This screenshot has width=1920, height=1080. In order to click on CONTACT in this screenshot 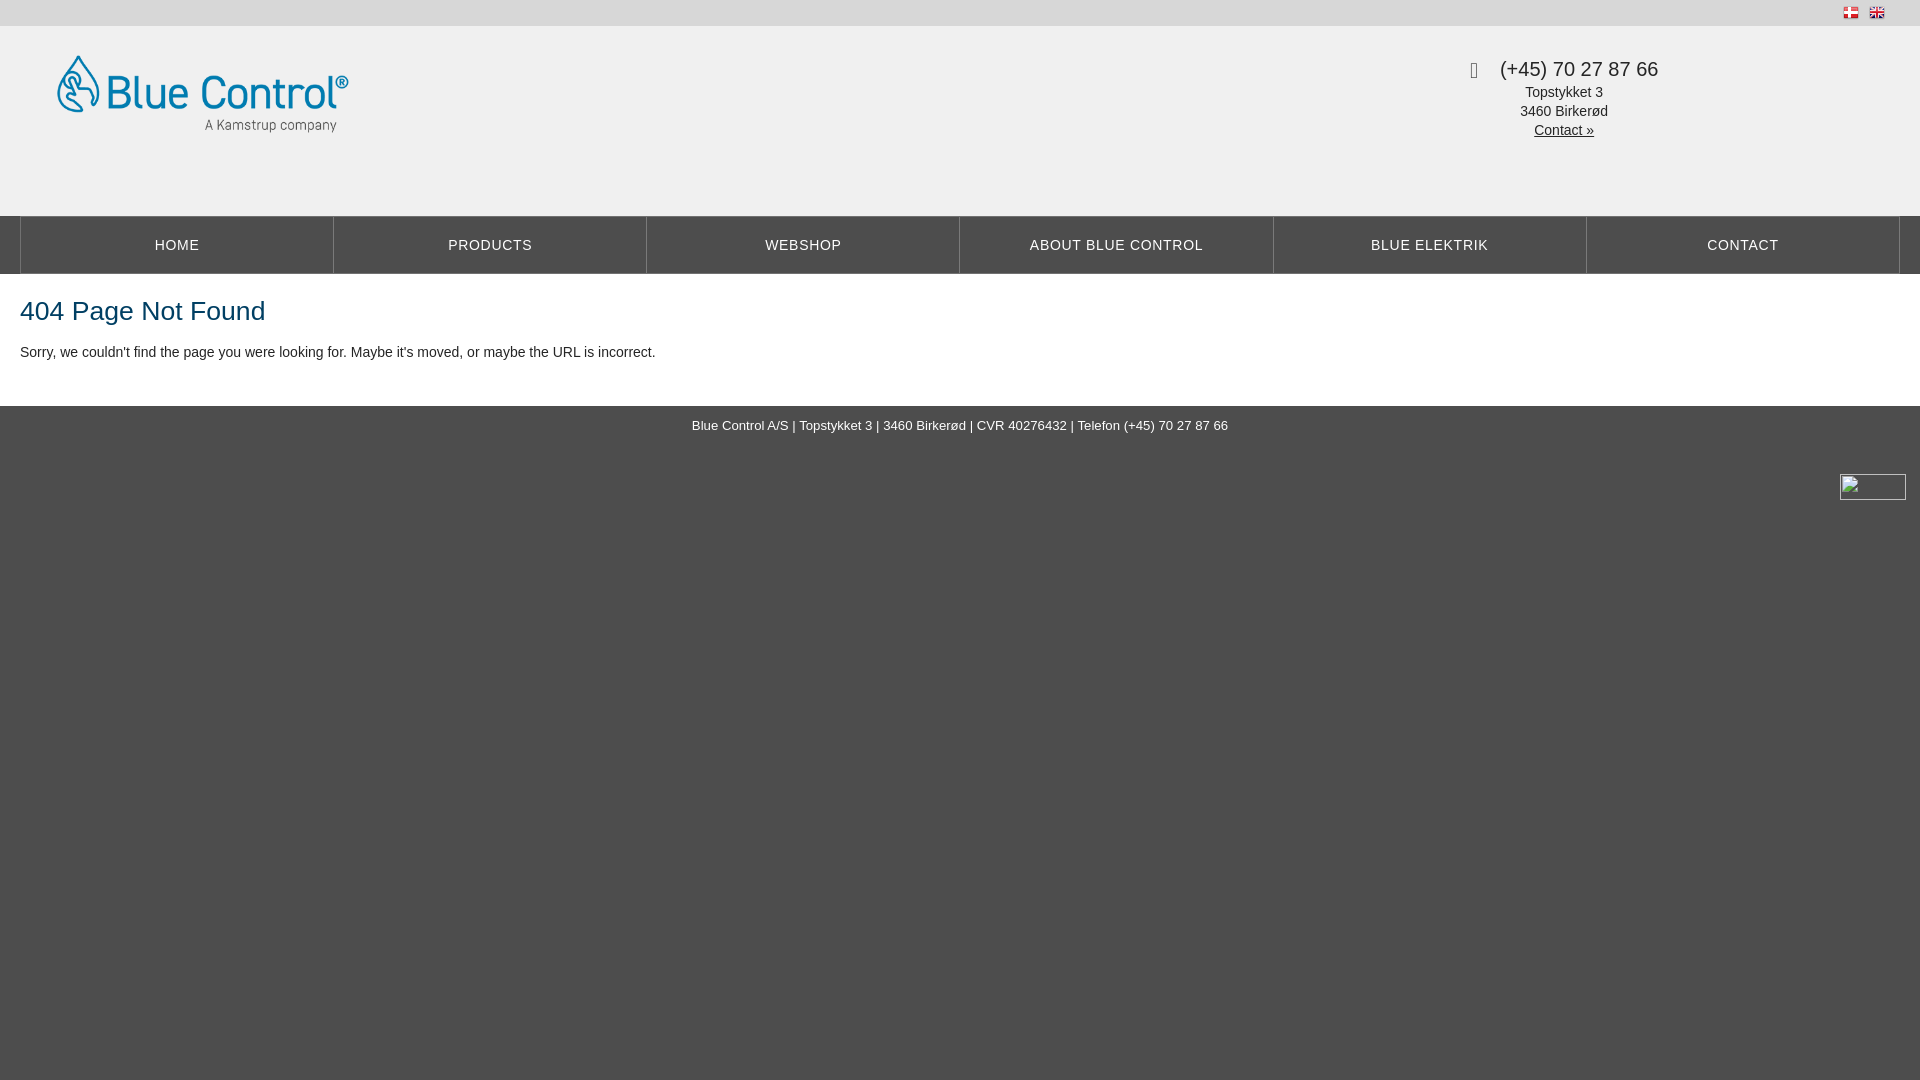, I will do `click(1744, 245)`.